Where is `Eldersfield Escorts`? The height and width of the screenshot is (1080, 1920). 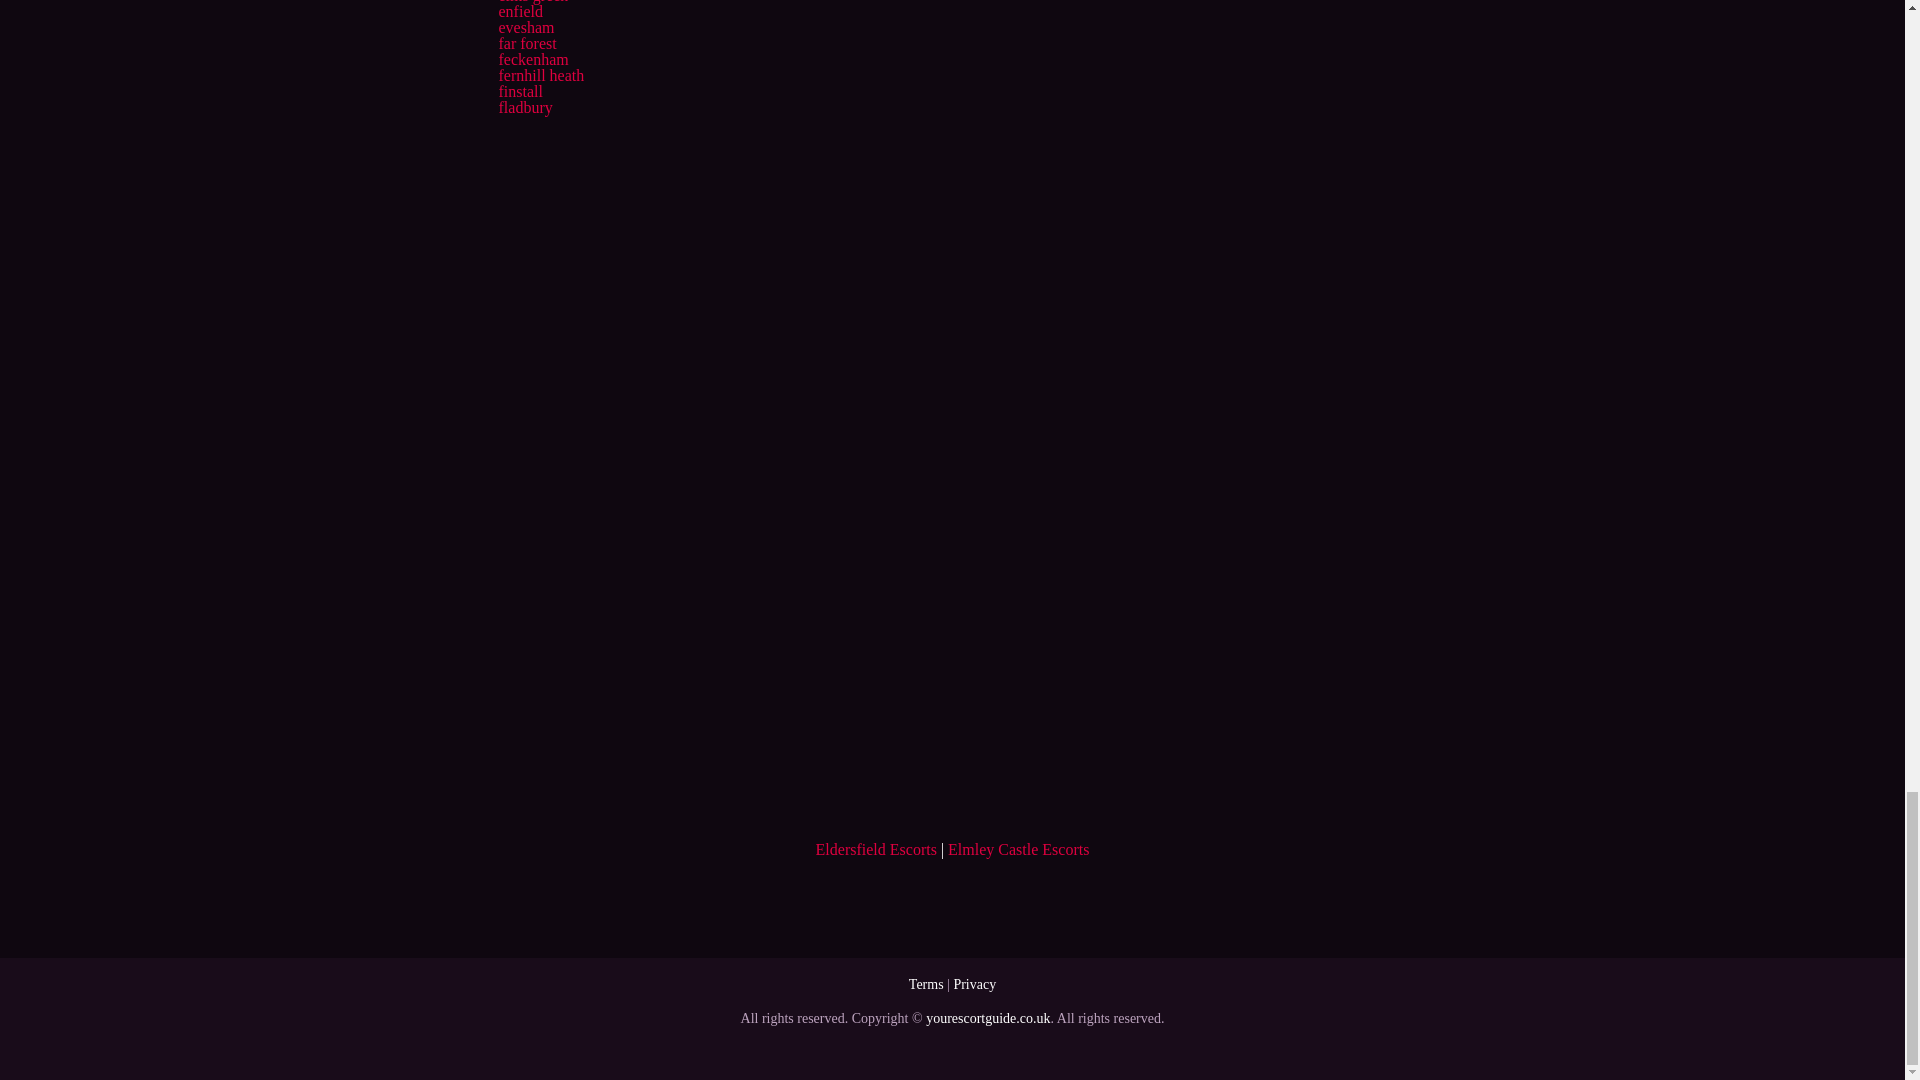
Eldersfield Escorts is located at coordinates (876, 849).